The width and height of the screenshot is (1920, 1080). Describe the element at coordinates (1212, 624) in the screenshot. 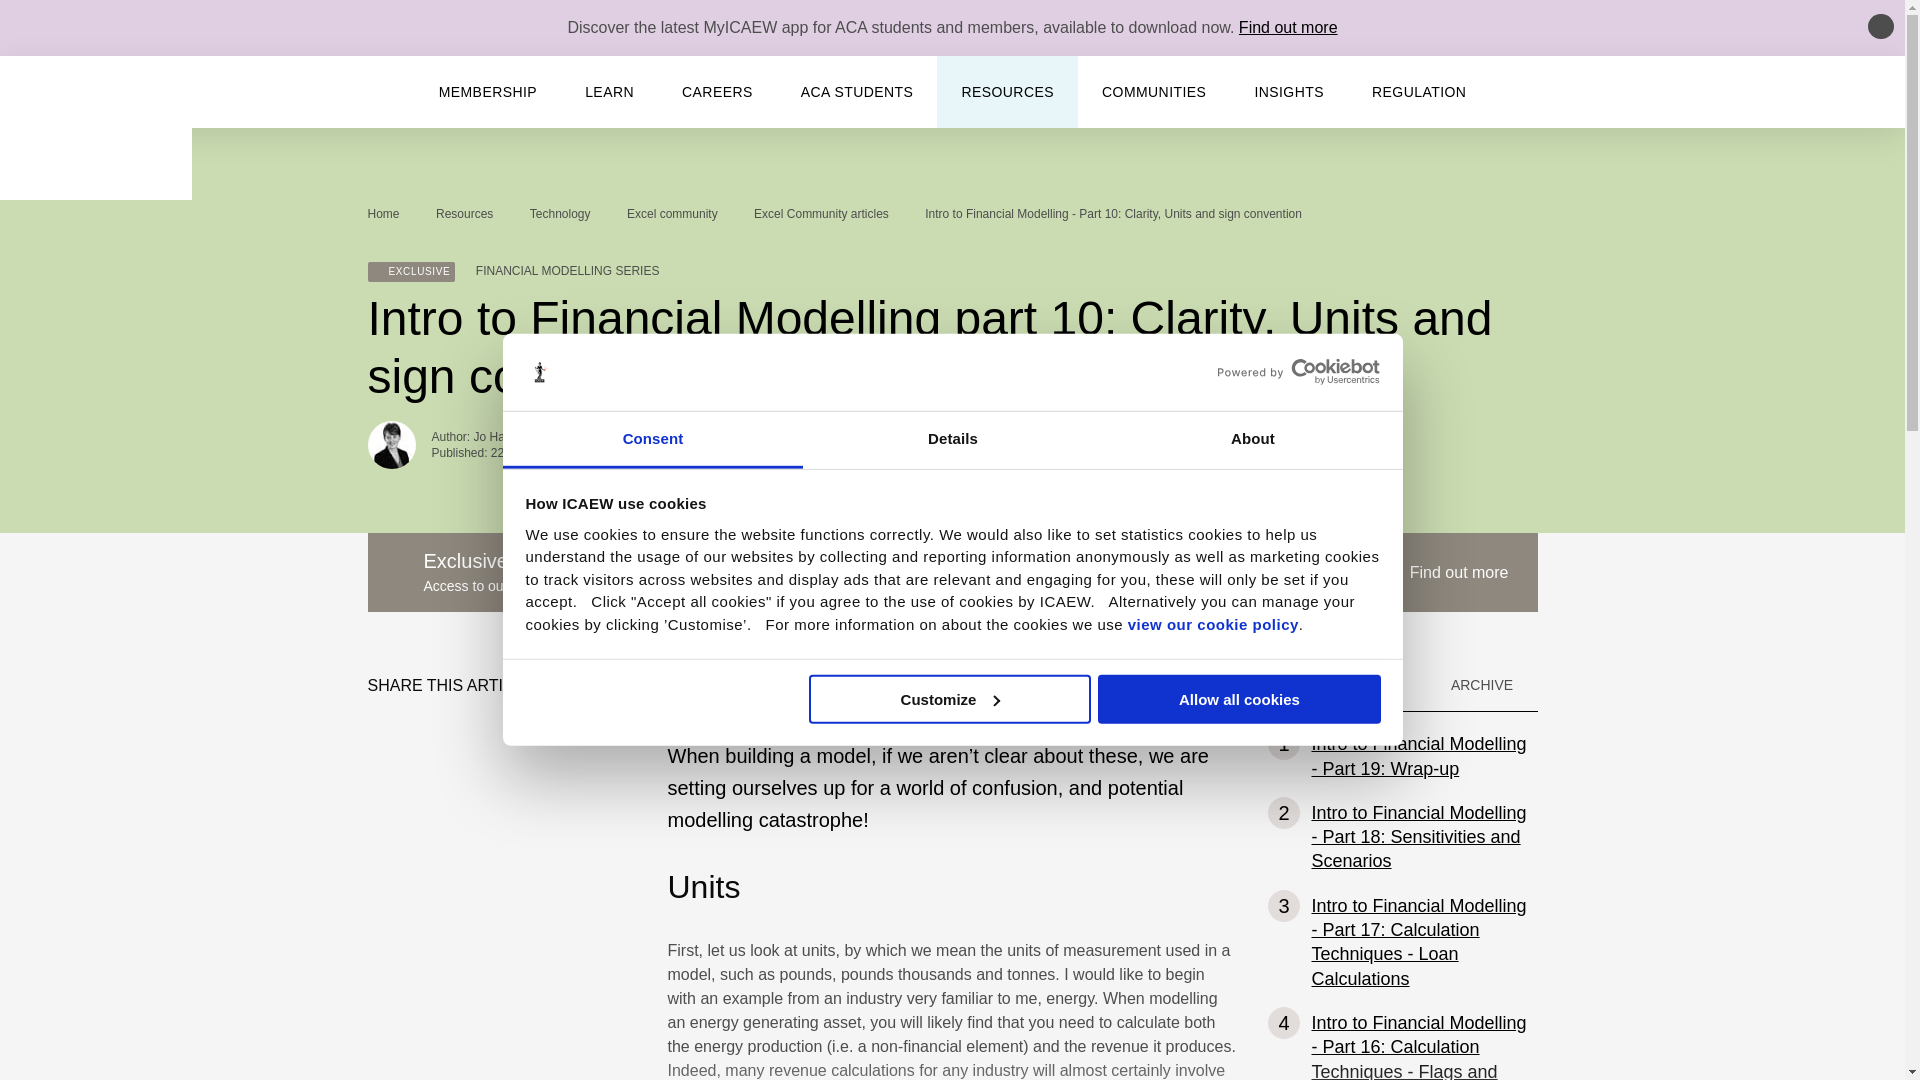

I see `Cookie Policy` at that location.